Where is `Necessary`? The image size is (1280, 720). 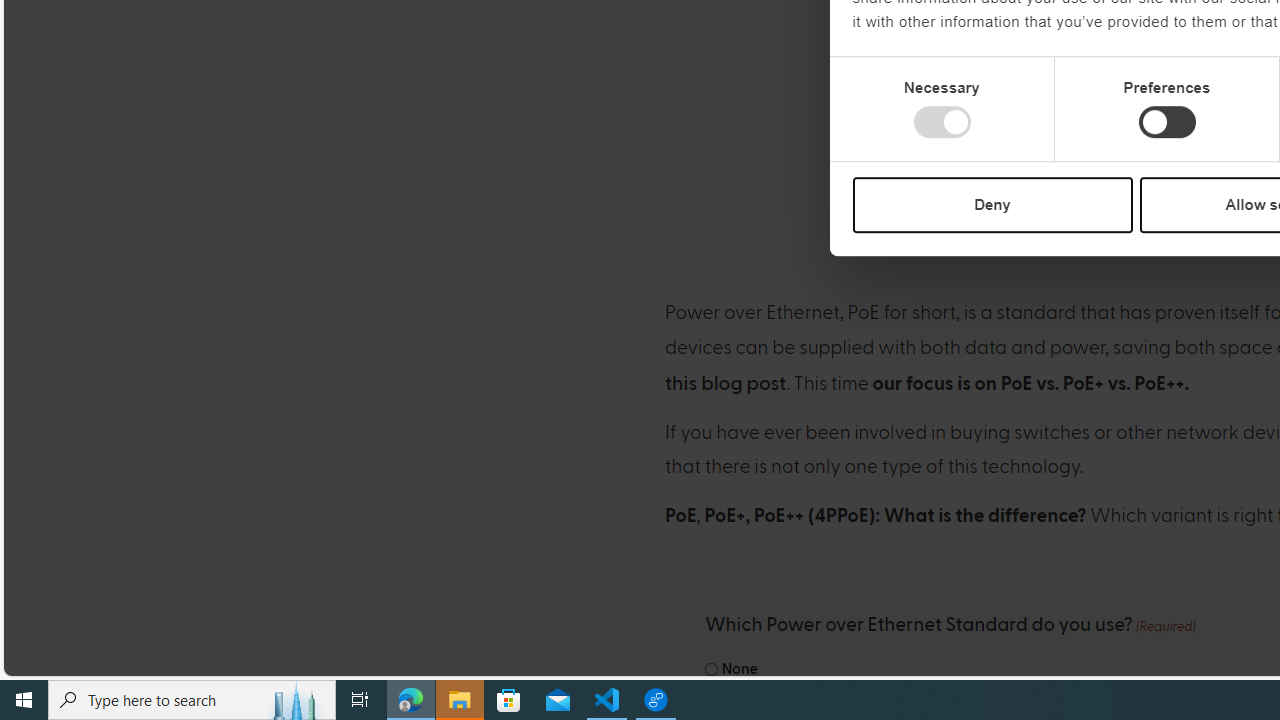
Necessary is located at coordinates (942, 122).